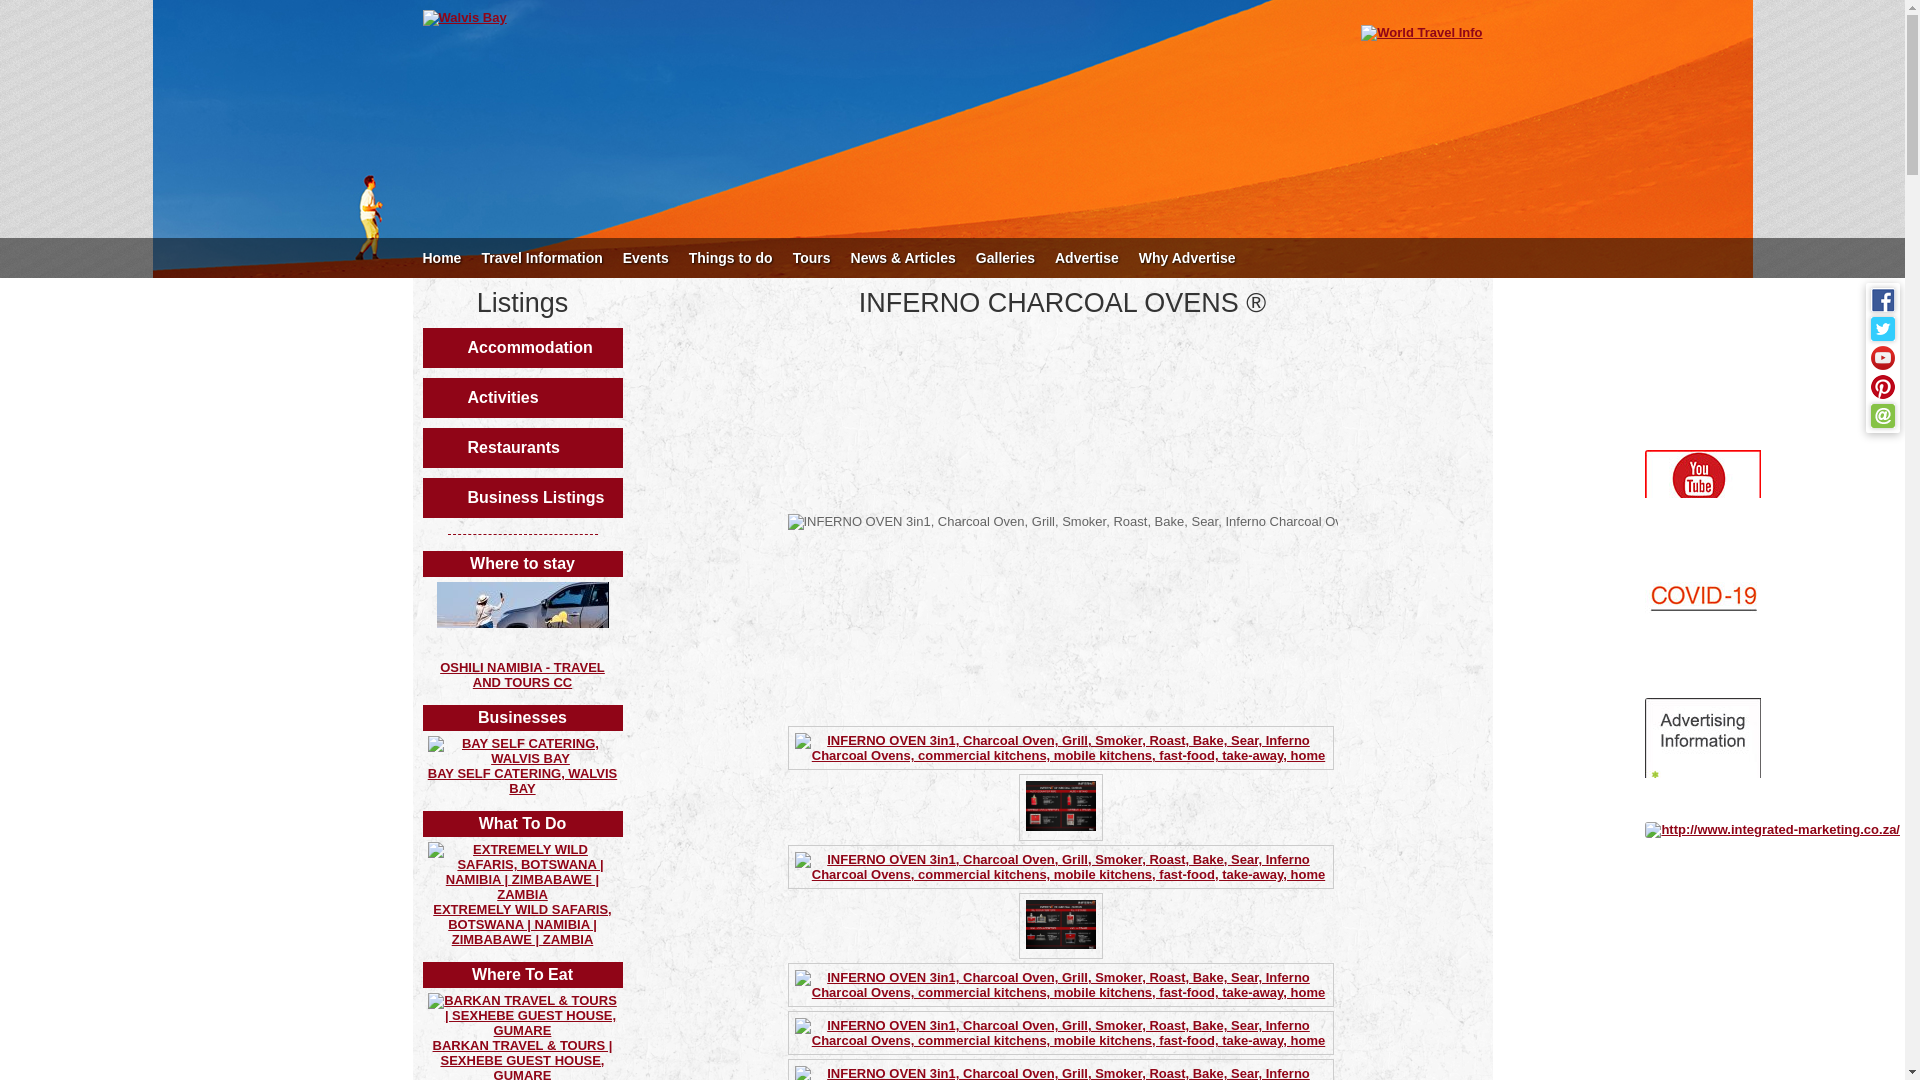 This screenshot has width=1920, height=1080. Describe the element at coordinates (522, 674) in the screenshot. I see `OSHILI NAMIBIA - TRAVEL AND TOURS CC` at that location.